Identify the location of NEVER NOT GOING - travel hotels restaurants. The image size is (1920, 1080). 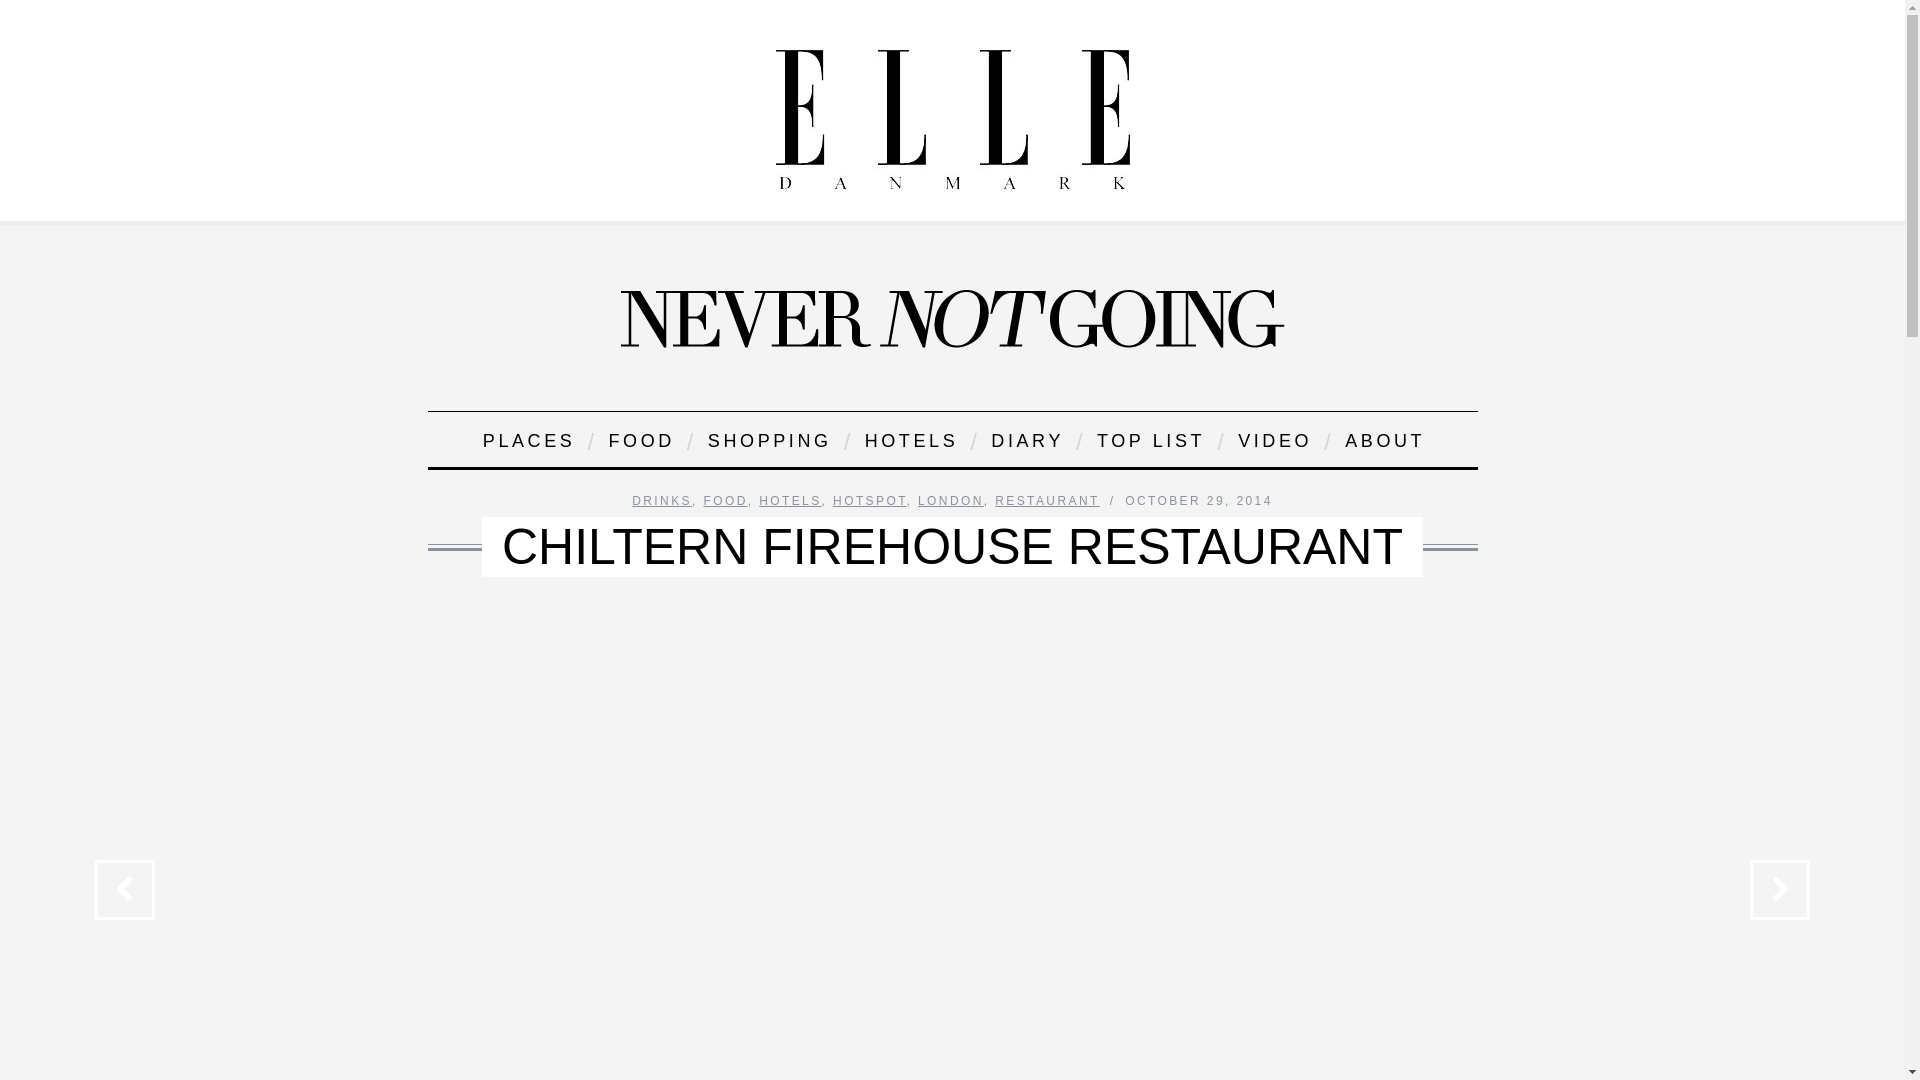
(952, 318).